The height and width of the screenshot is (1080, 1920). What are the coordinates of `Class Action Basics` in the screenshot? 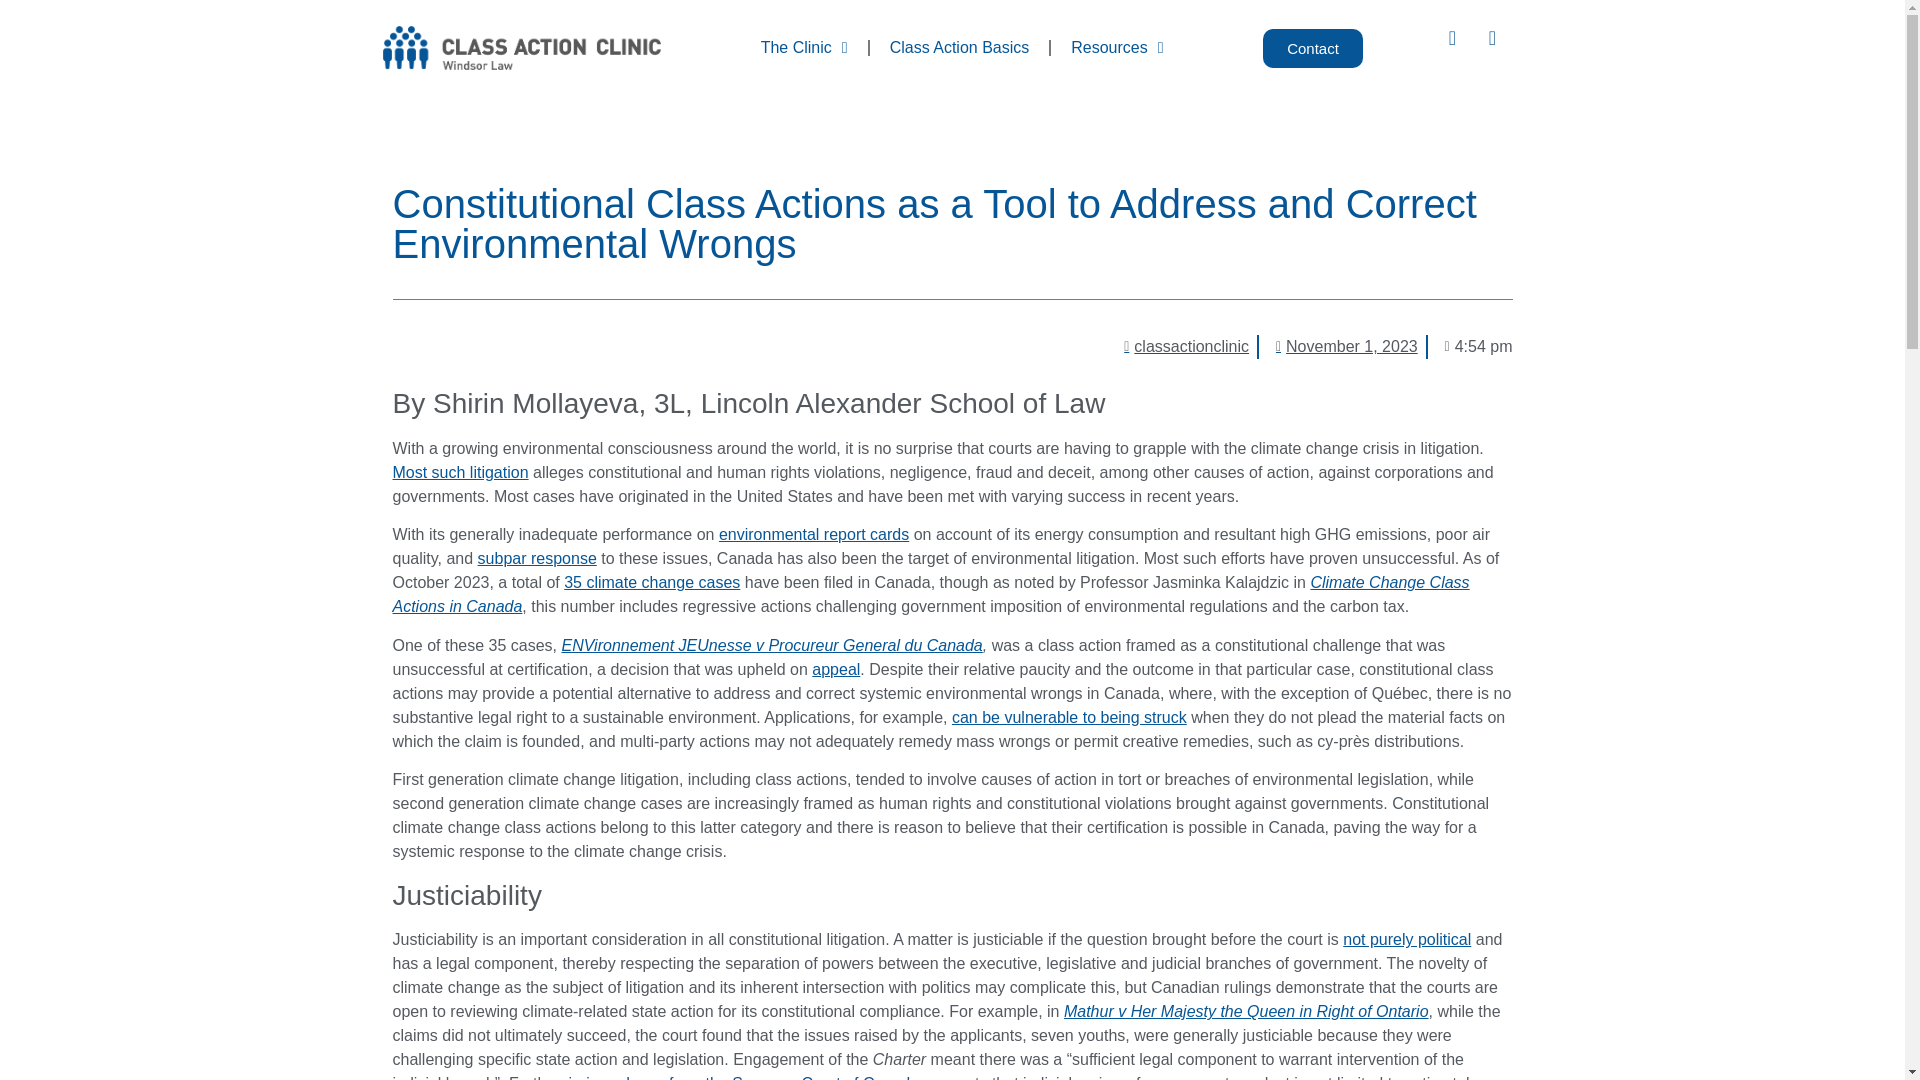 It's located at (960, 48).